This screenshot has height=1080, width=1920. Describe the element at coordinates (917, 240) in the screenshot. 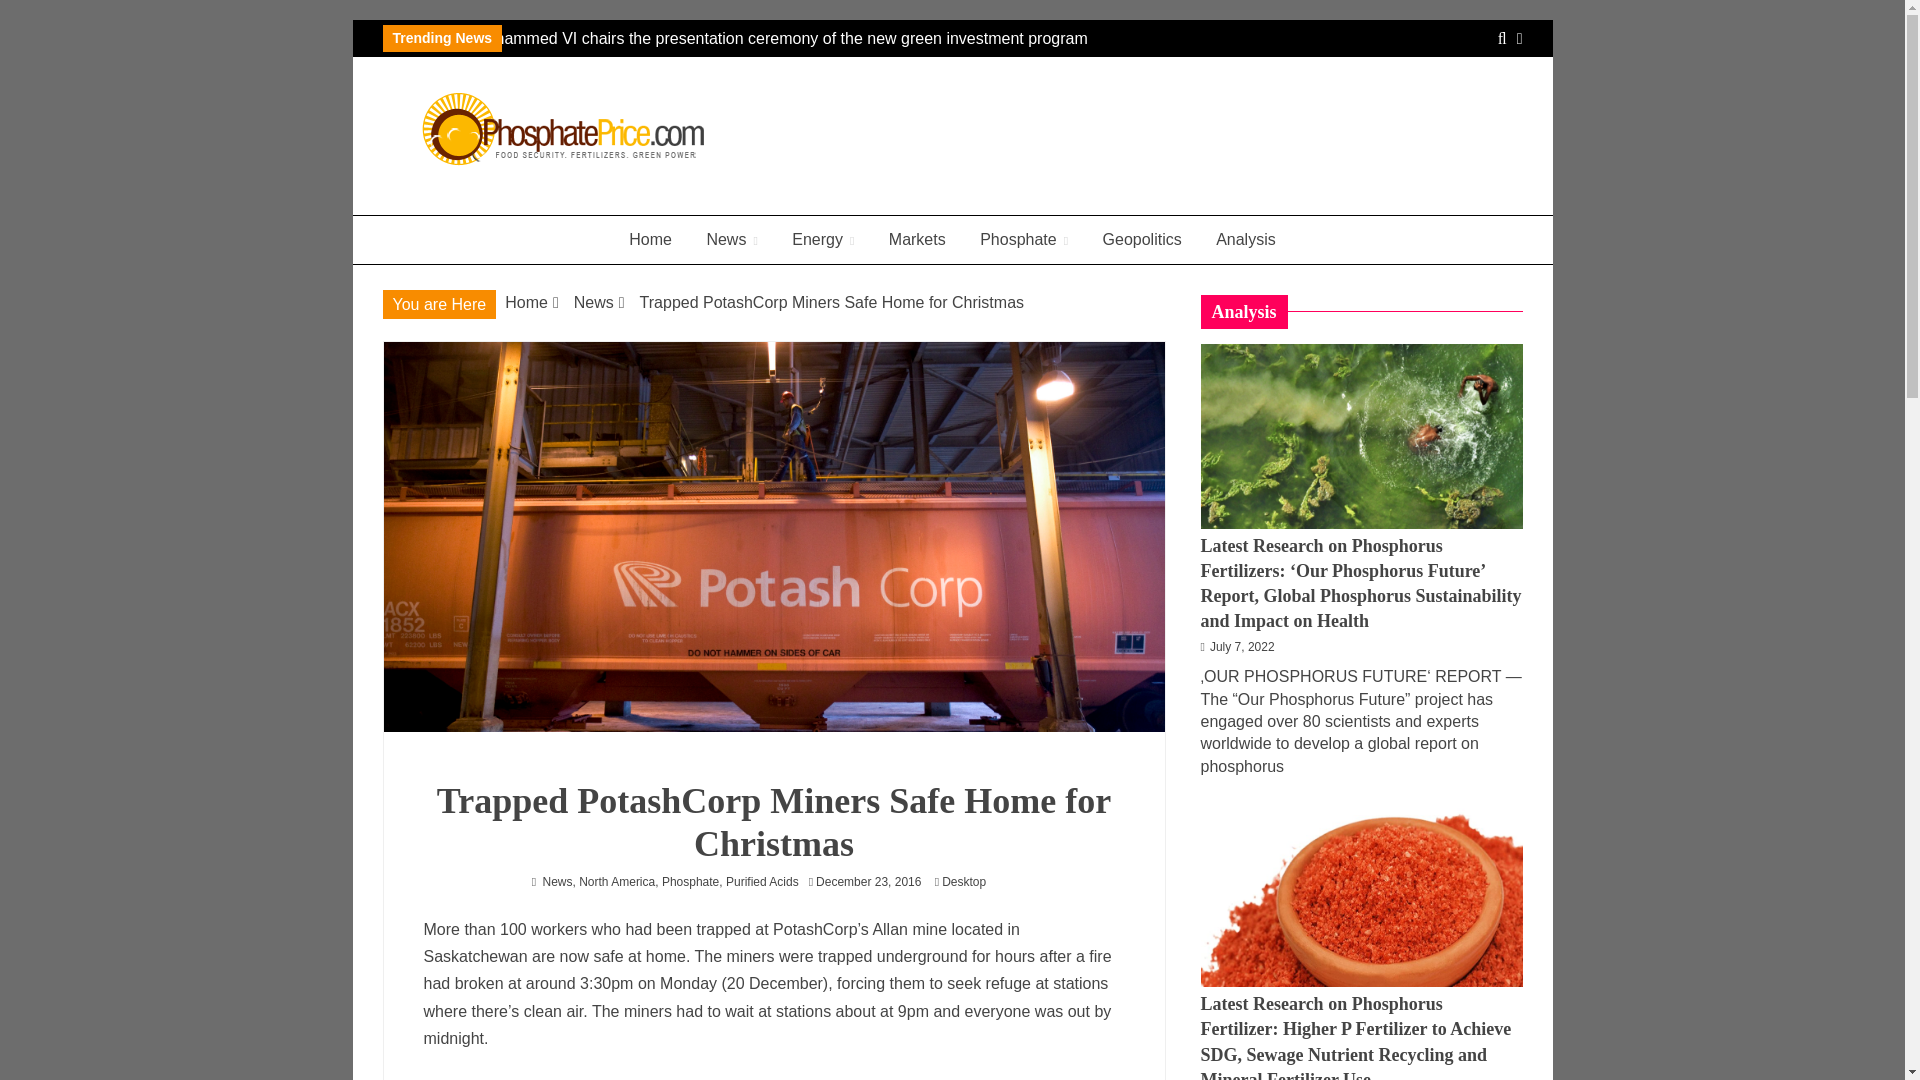

I see `Markets` at that location.